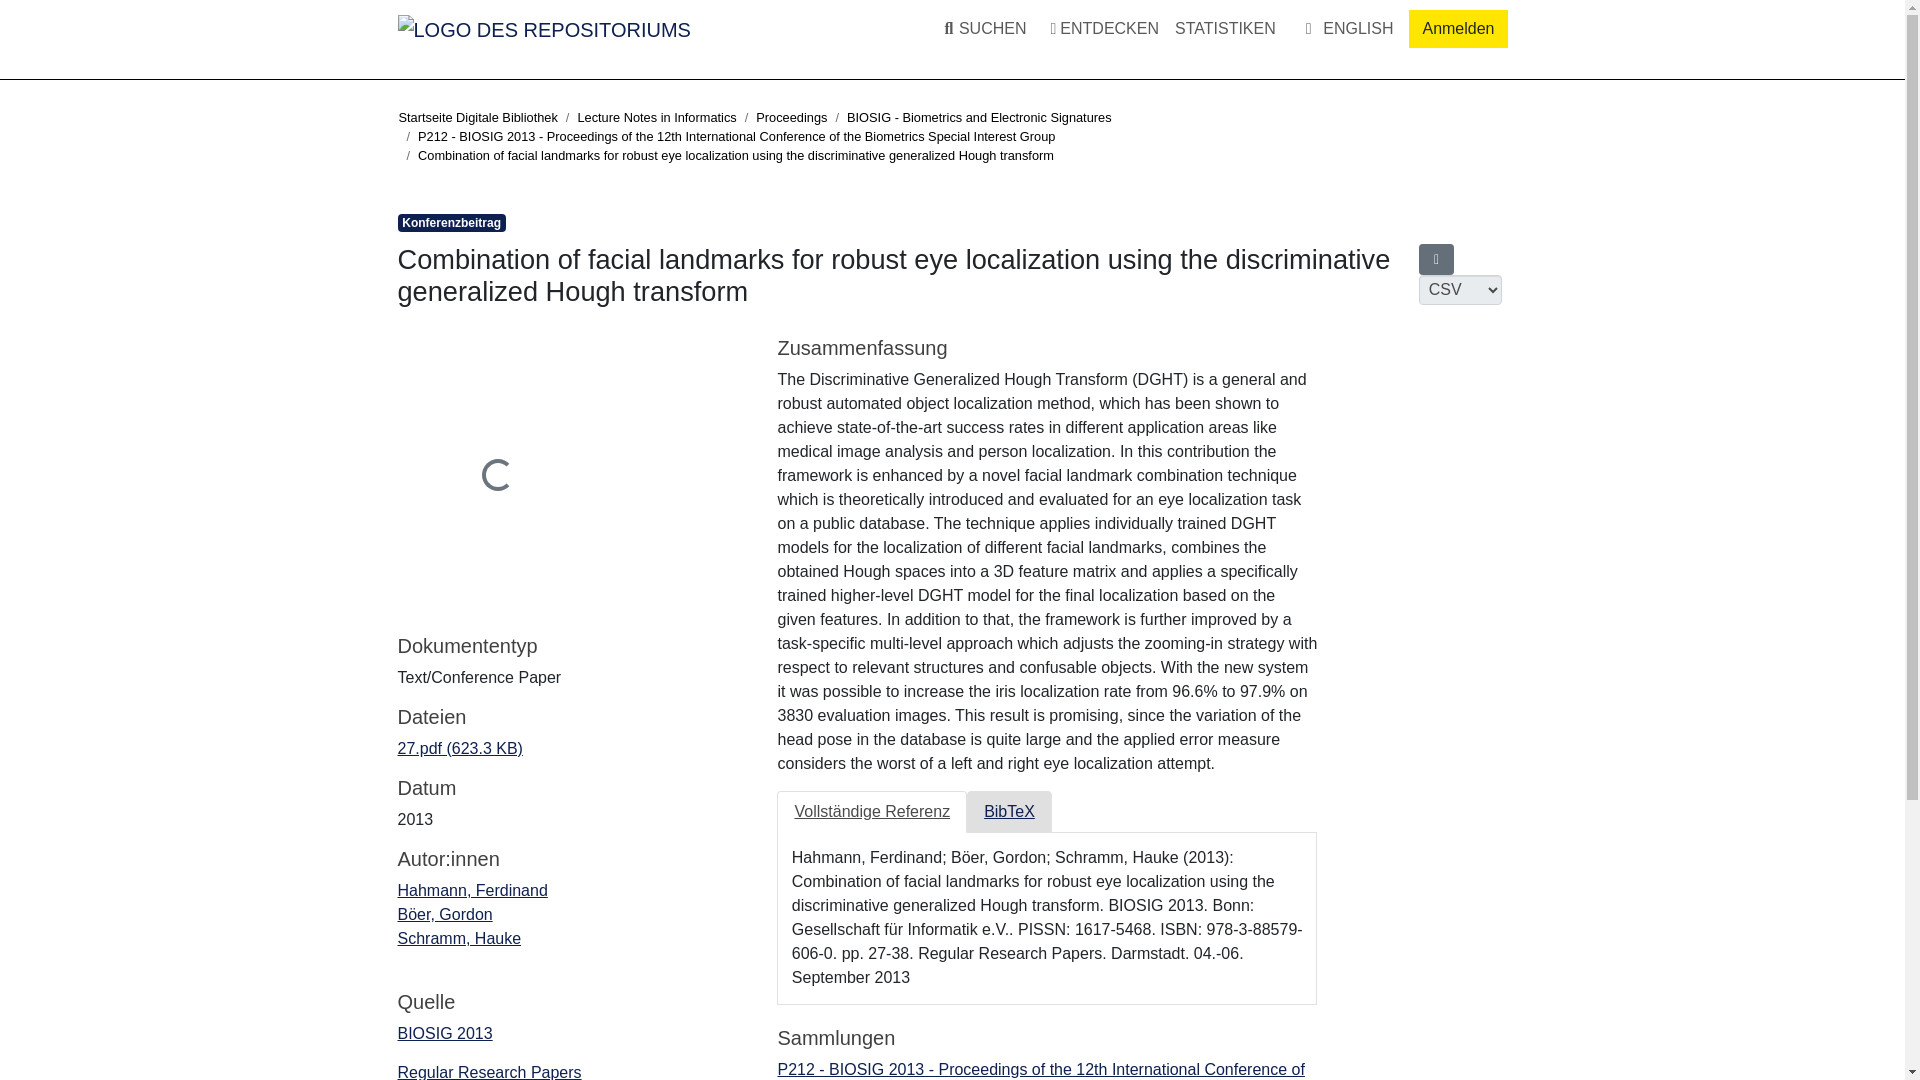 The image size is (1920, 1080). I want to click on Suchen, so click(968, 28).